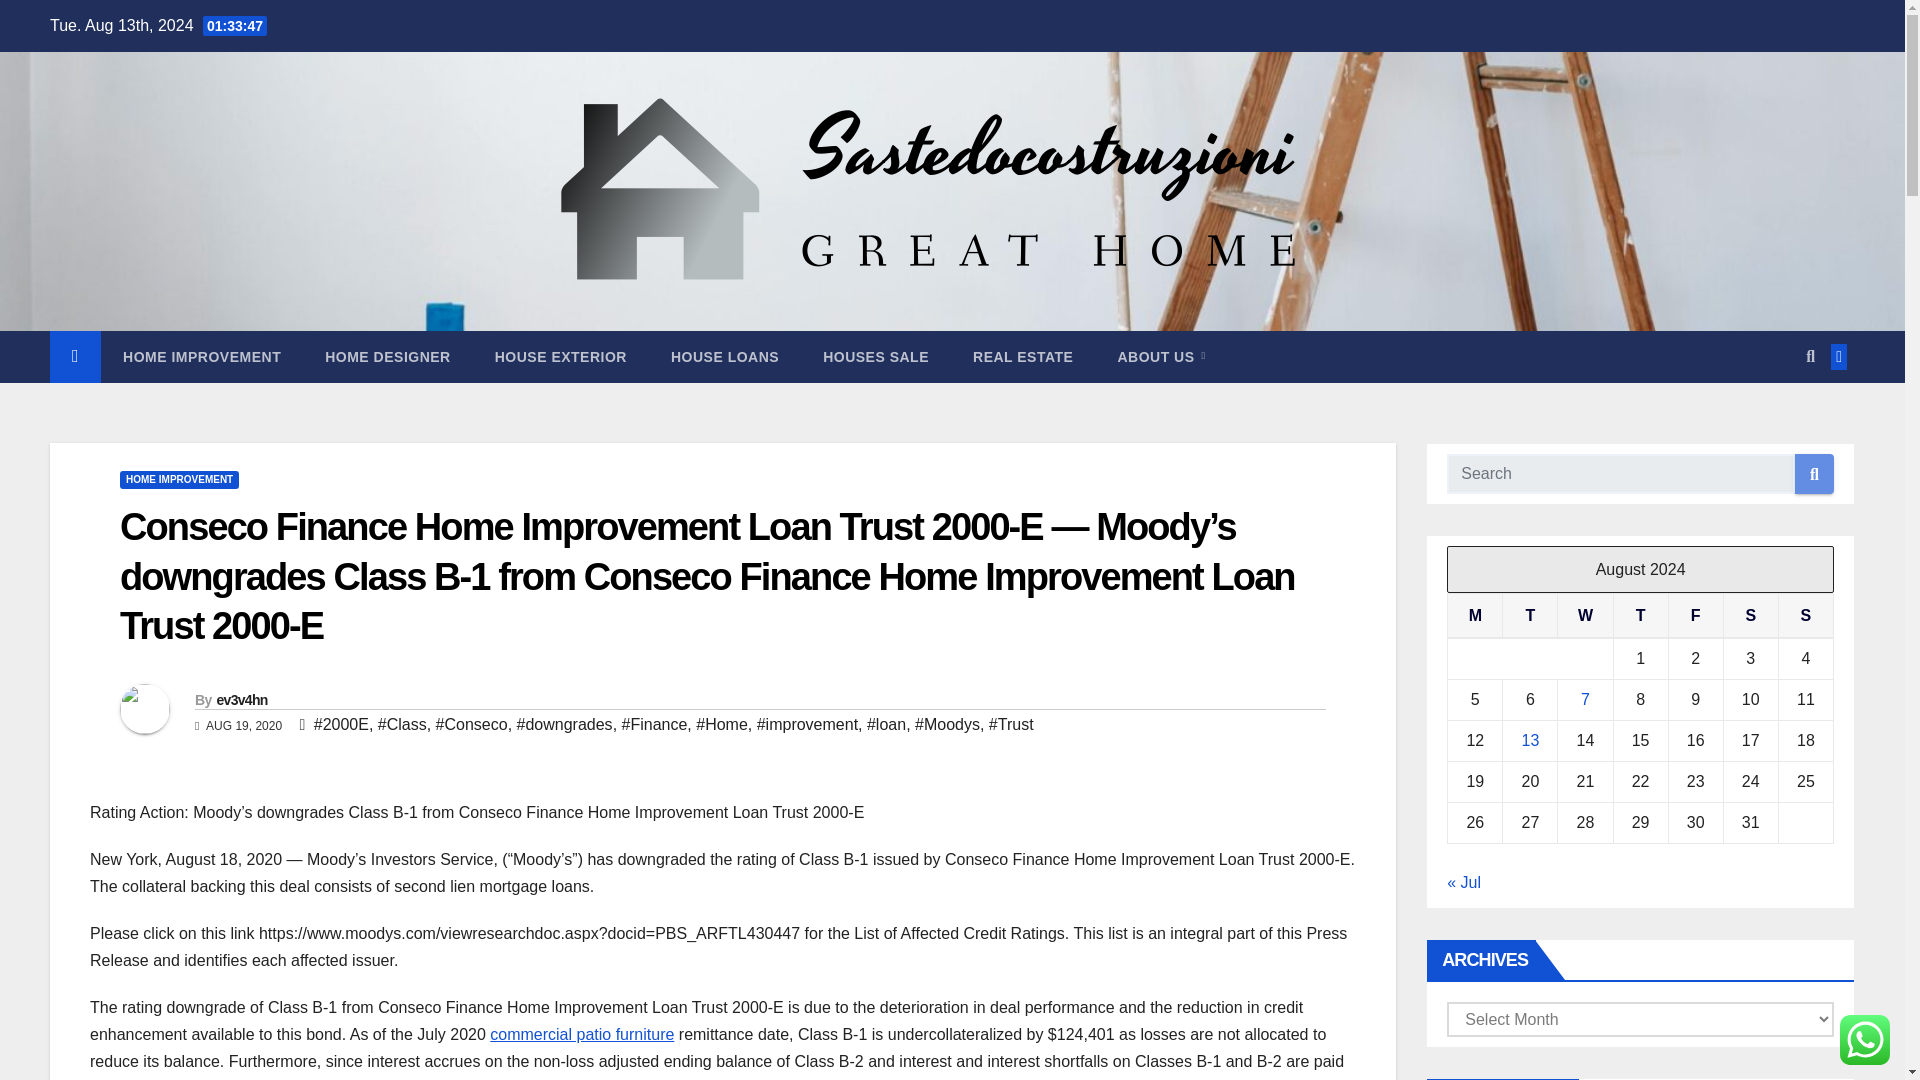 The image size is (1920, 1080). I want to click on House Exterior, so click(560, 356).